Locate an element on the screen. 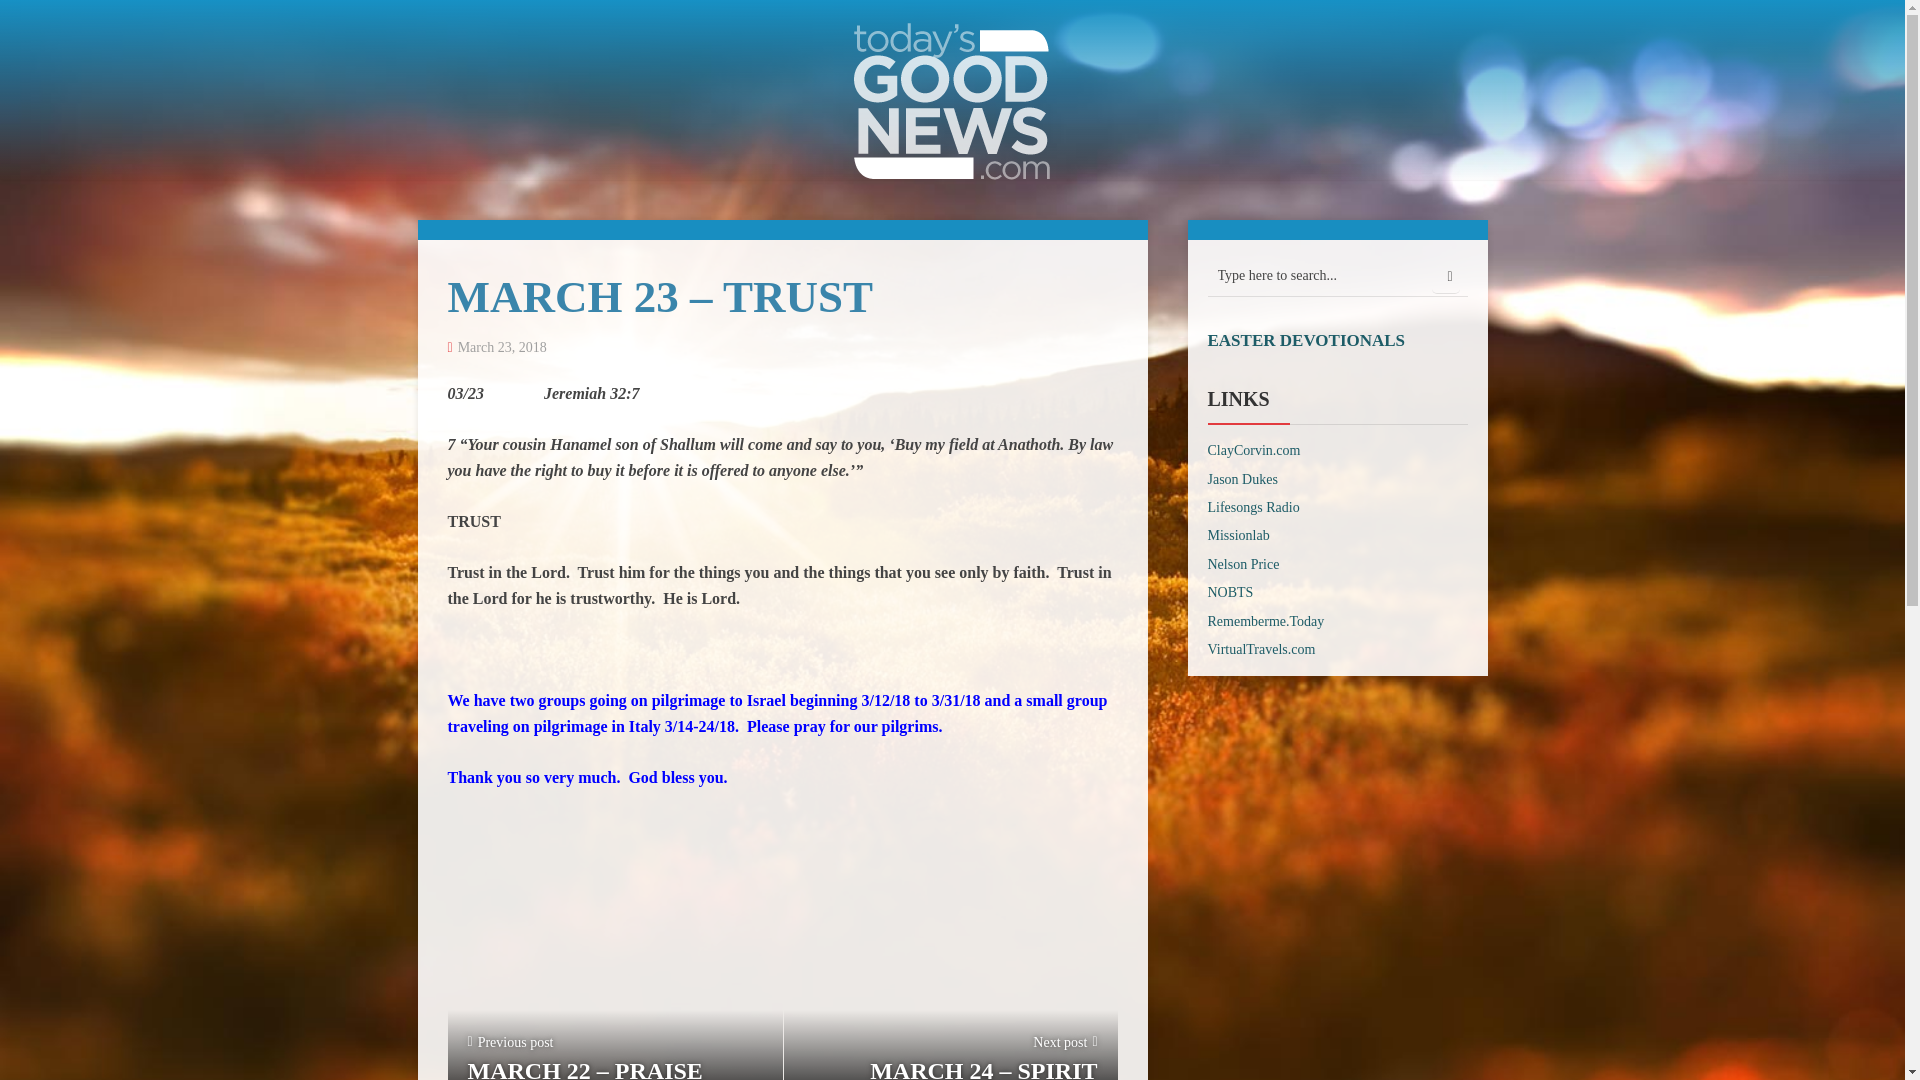  Rememberme.Today is located at coordinates (1266, 621).